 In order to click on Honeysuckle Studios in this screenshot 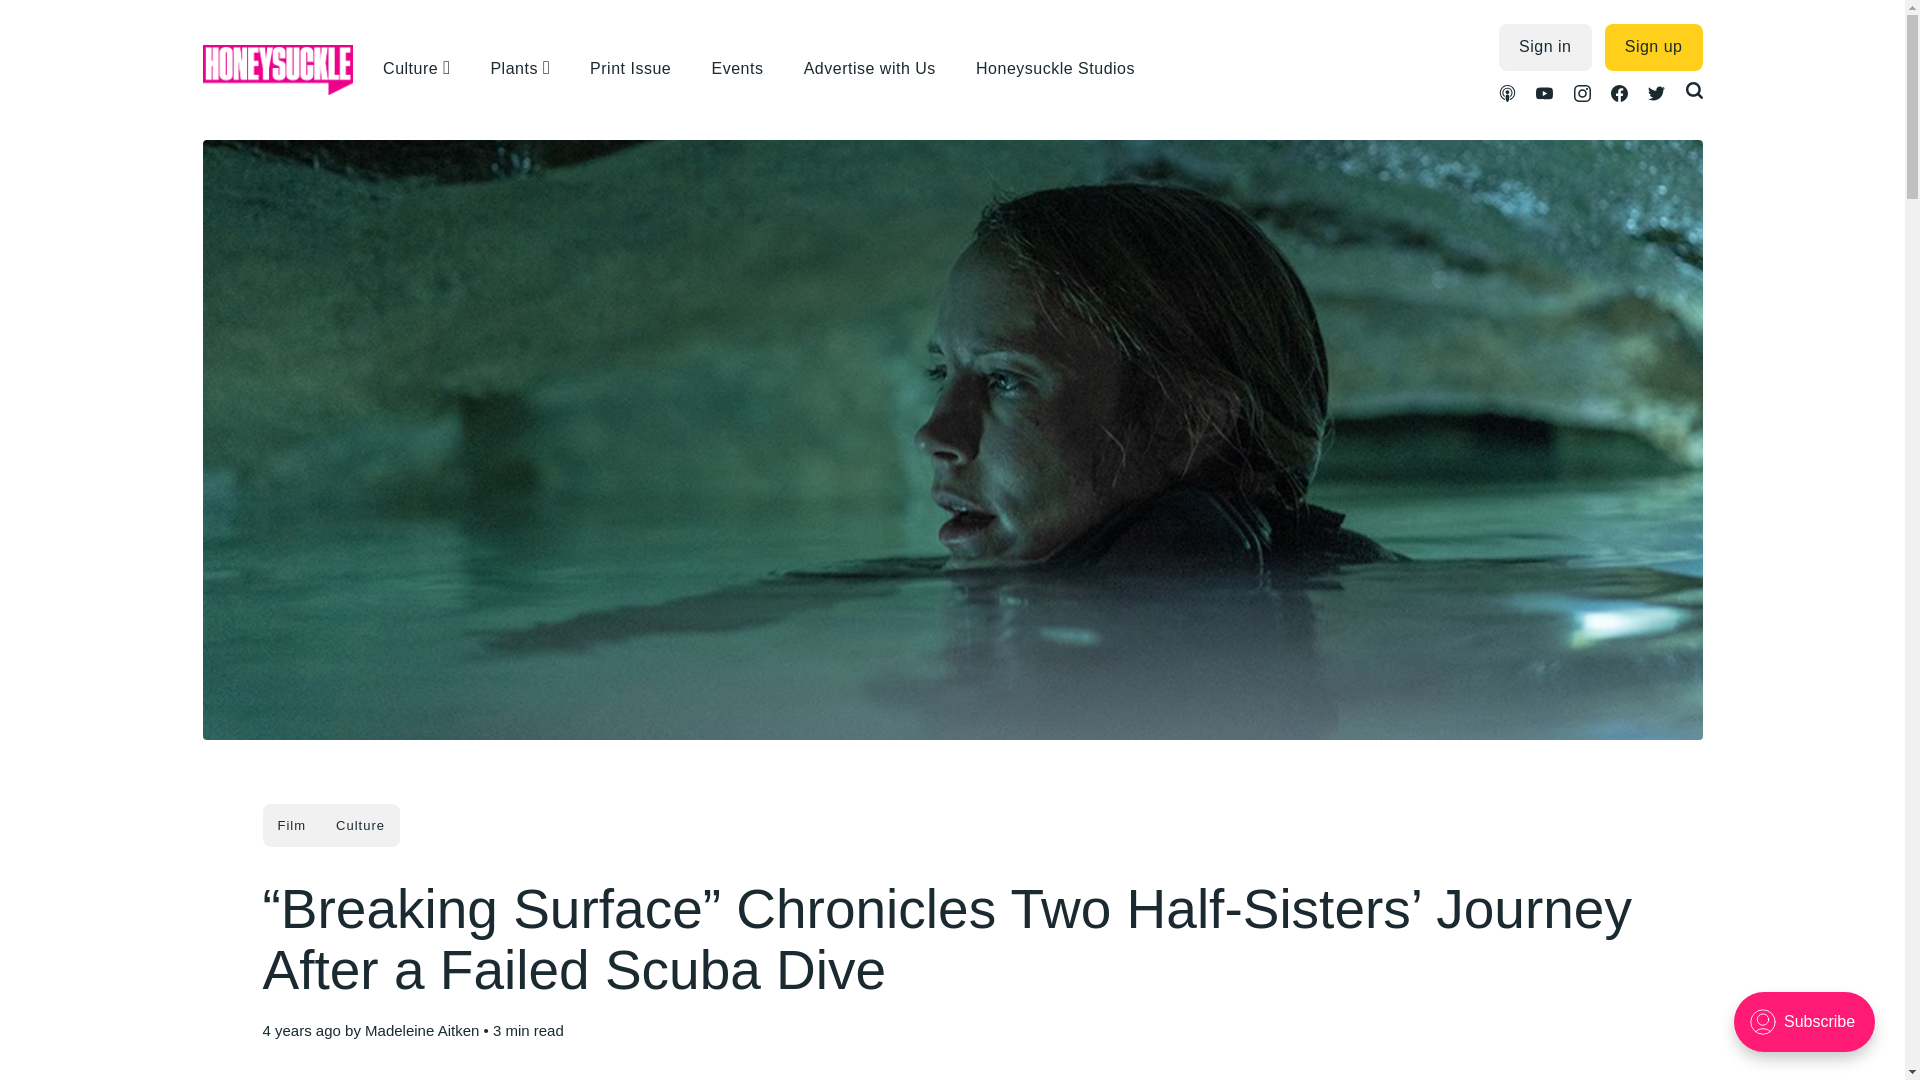, I will do `click(1065, 69)`.